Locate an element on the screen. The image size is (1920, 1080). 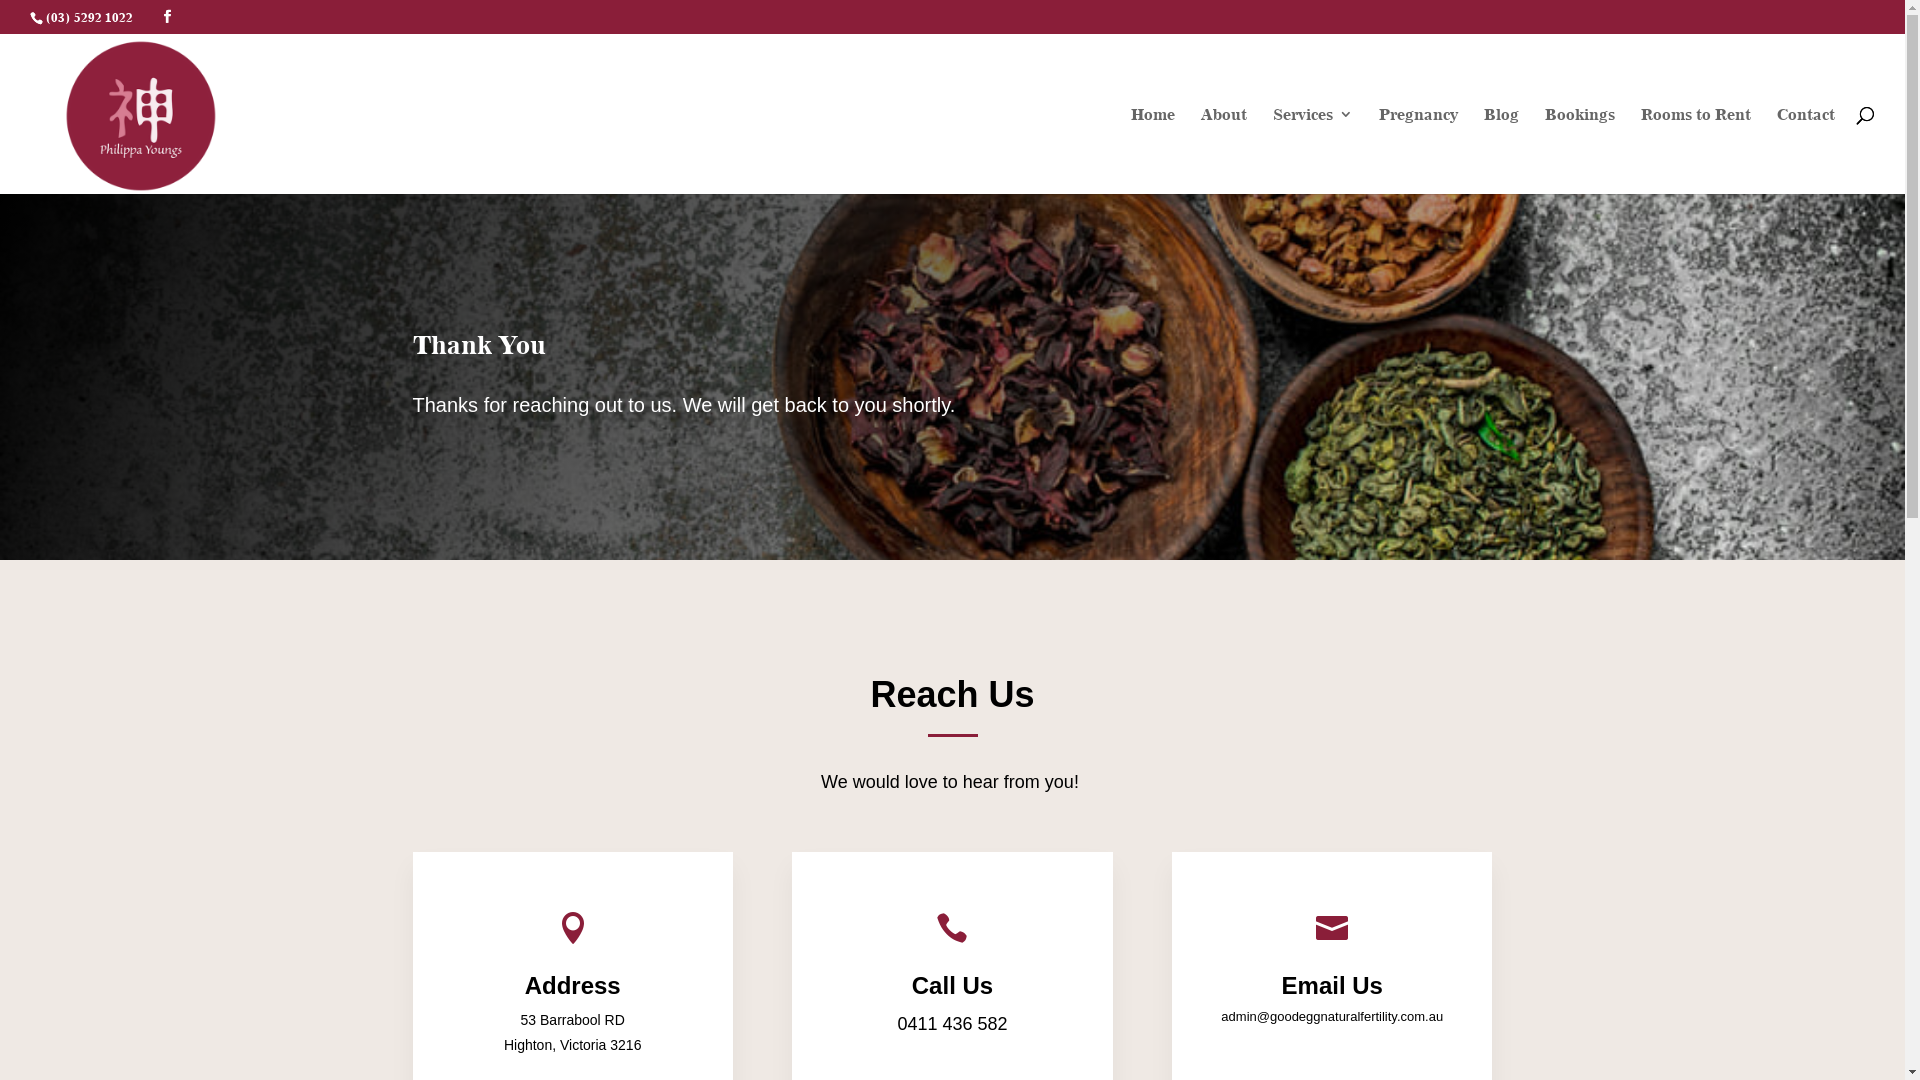
Pregnancy is located at coordinates (1418, 150).